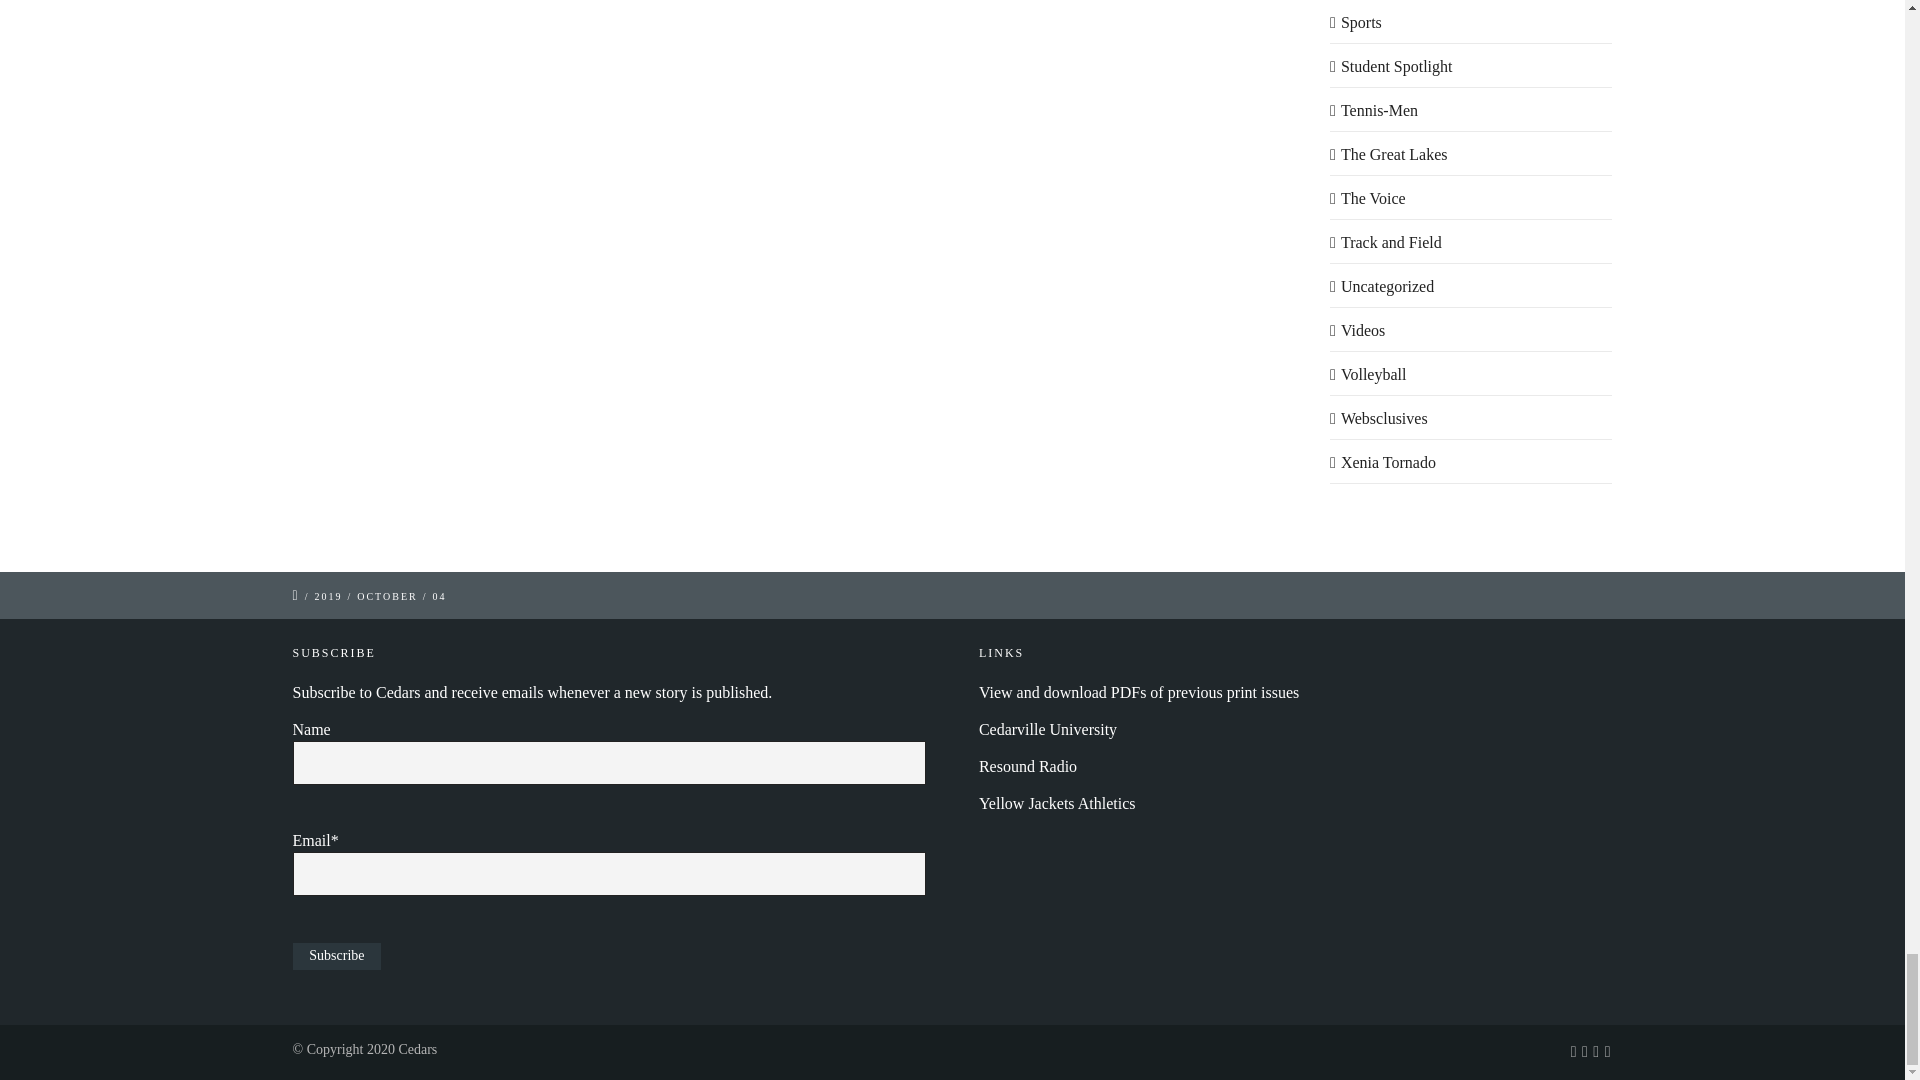 The width and height of the screenshot is (1920, 1080). What do you see at coordinates (1058, 803) in the screenshot?
I see `Yellow Jackets Athletics` at bounding box center [1058, 803].